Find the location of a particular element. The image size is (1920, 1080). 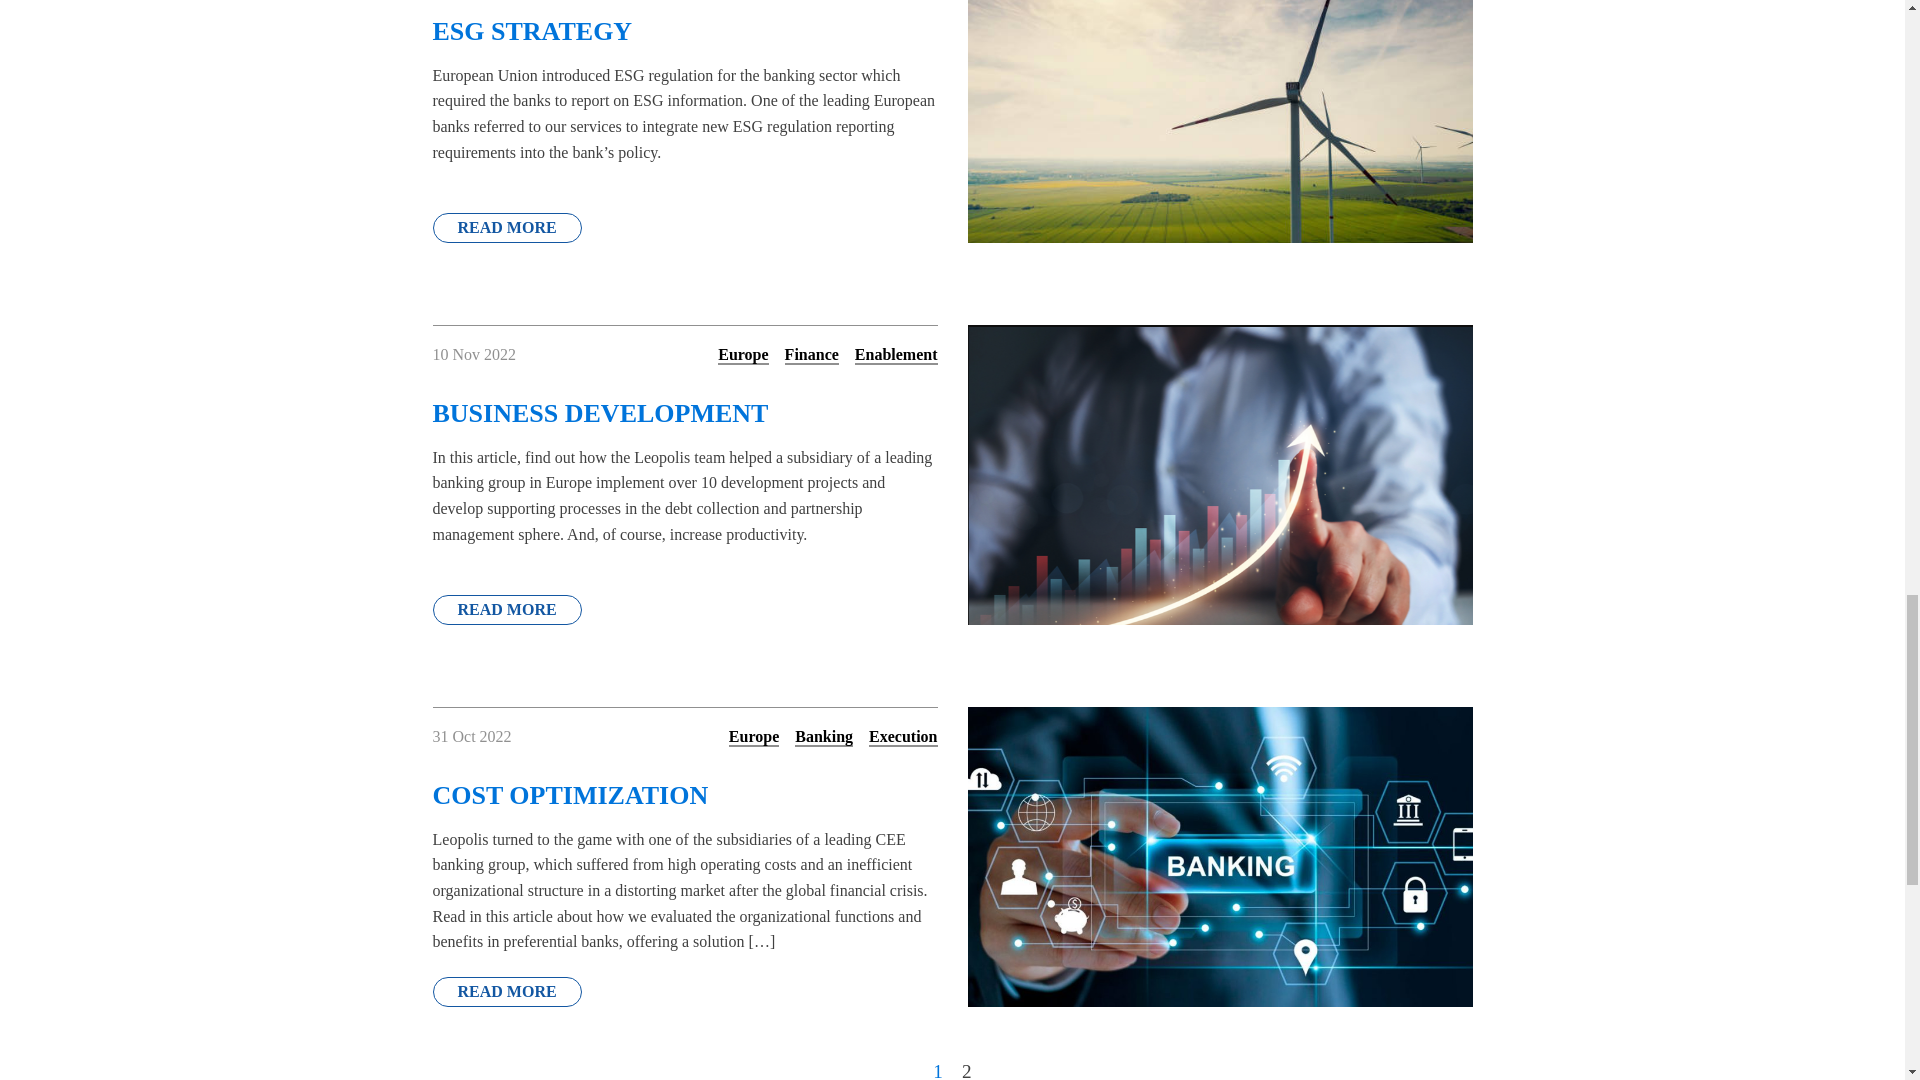

Finance is located at coordinates (812, 355).